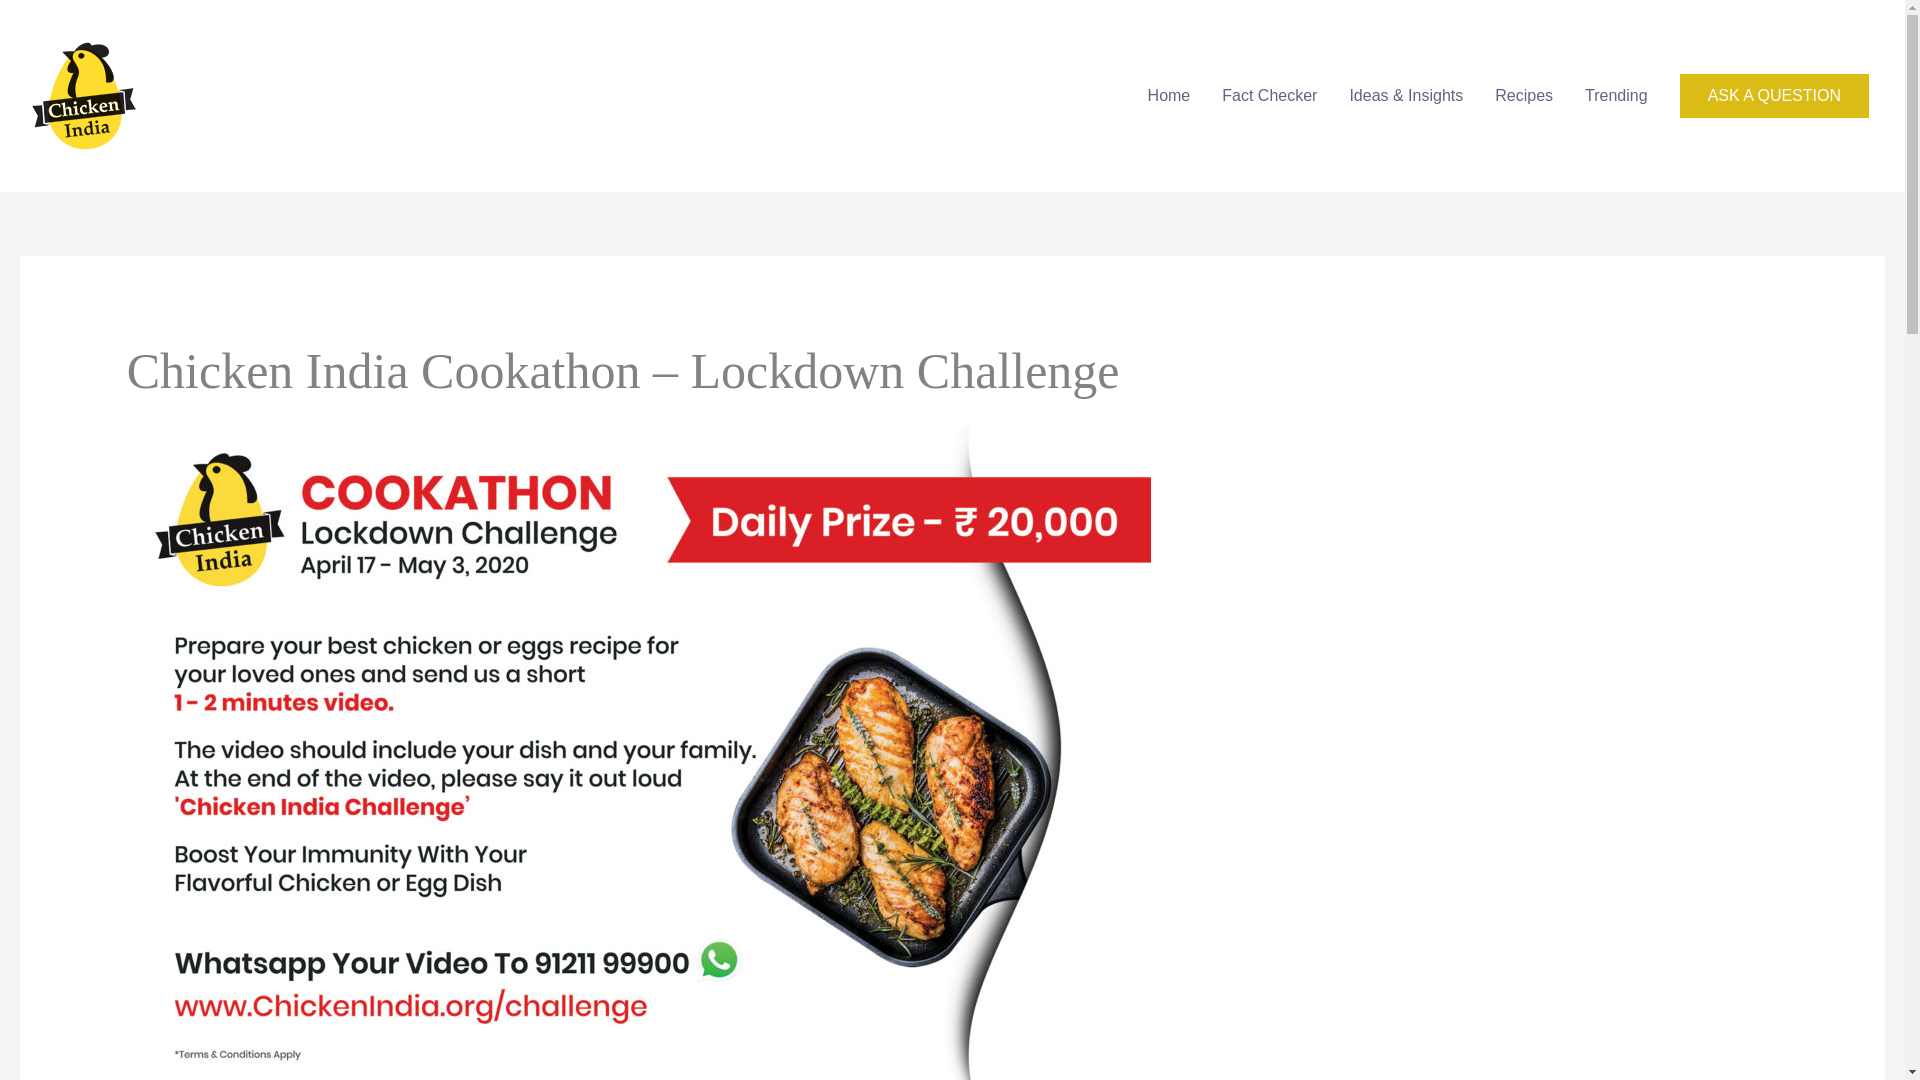 The width and height of the screenshot is (1920, 1080). I want to click on Home, so click(1170, 96).